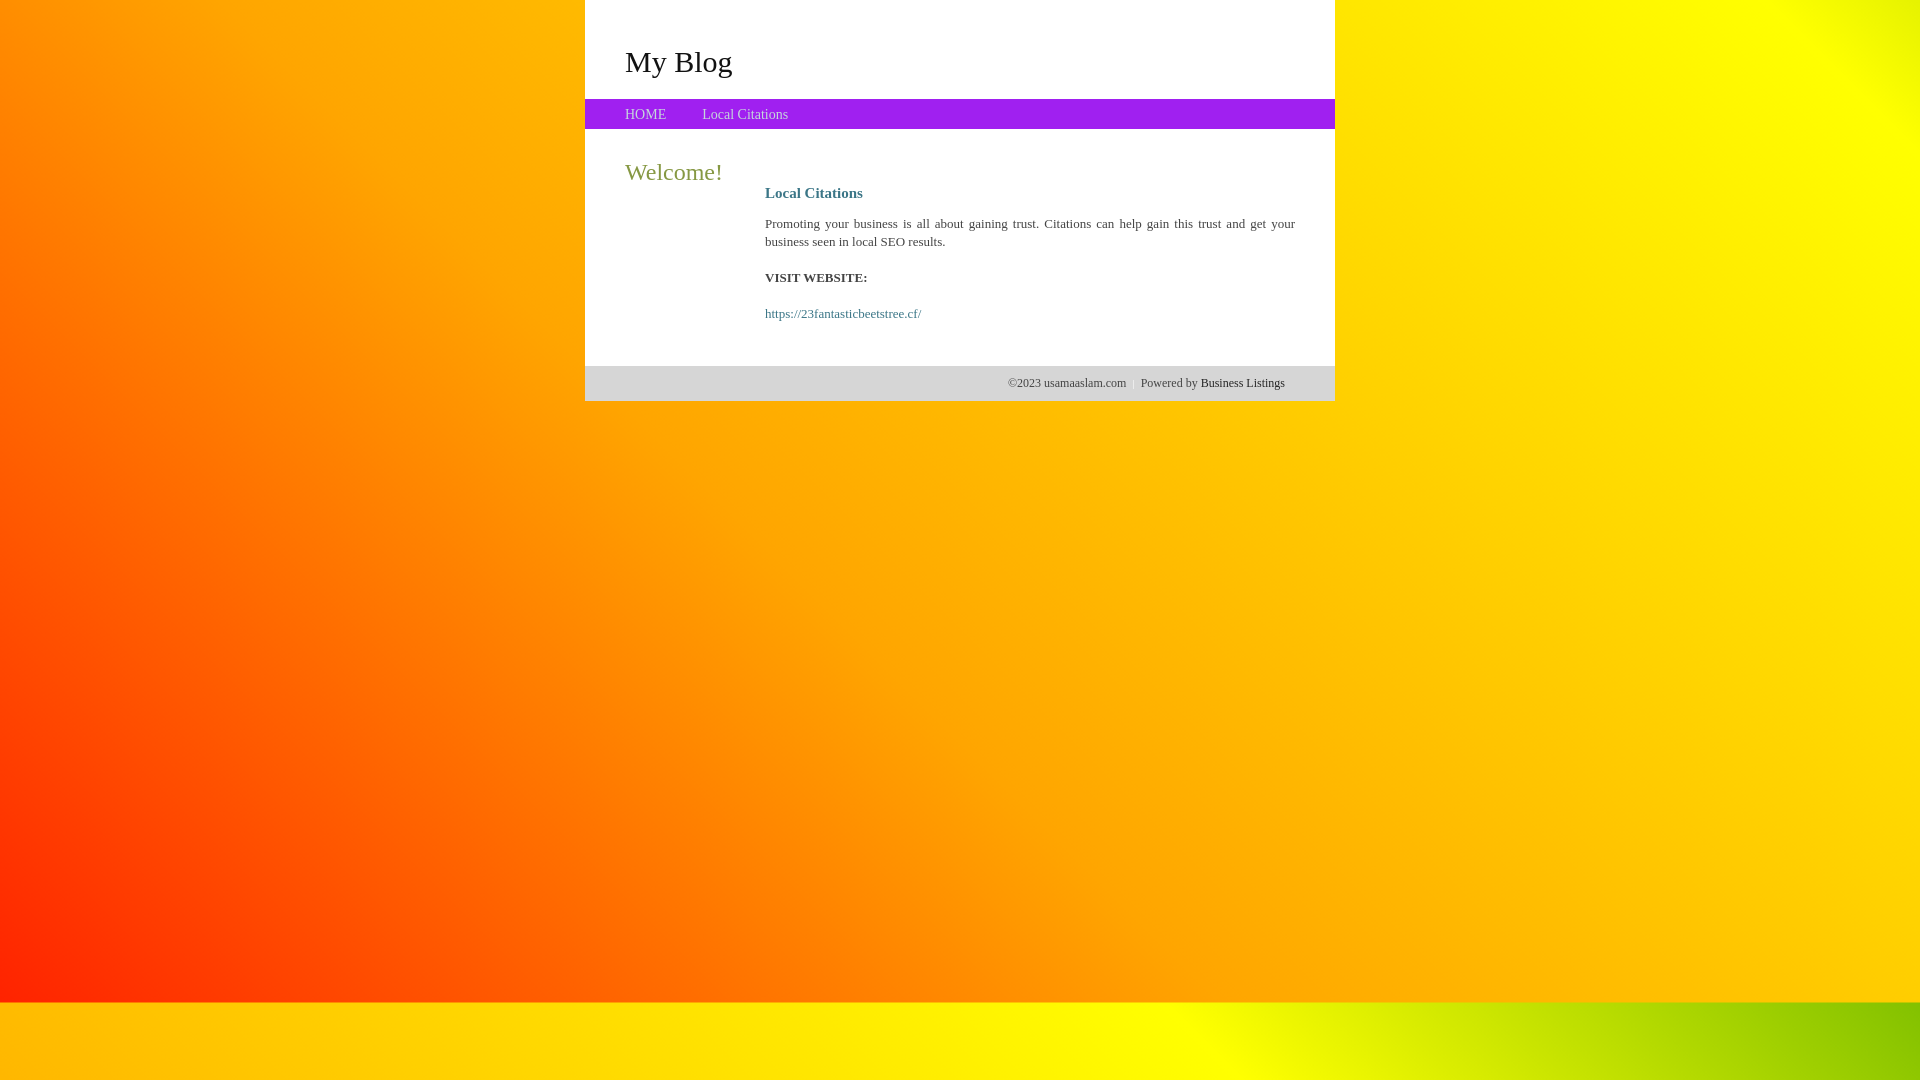 The height and width of the screenshot is (1080, 1920). What do you see at coordinates (843, 314) in the screenshot?
I see `https://23fantasticbeetstree.cf/` at bounding box center [843, 314].